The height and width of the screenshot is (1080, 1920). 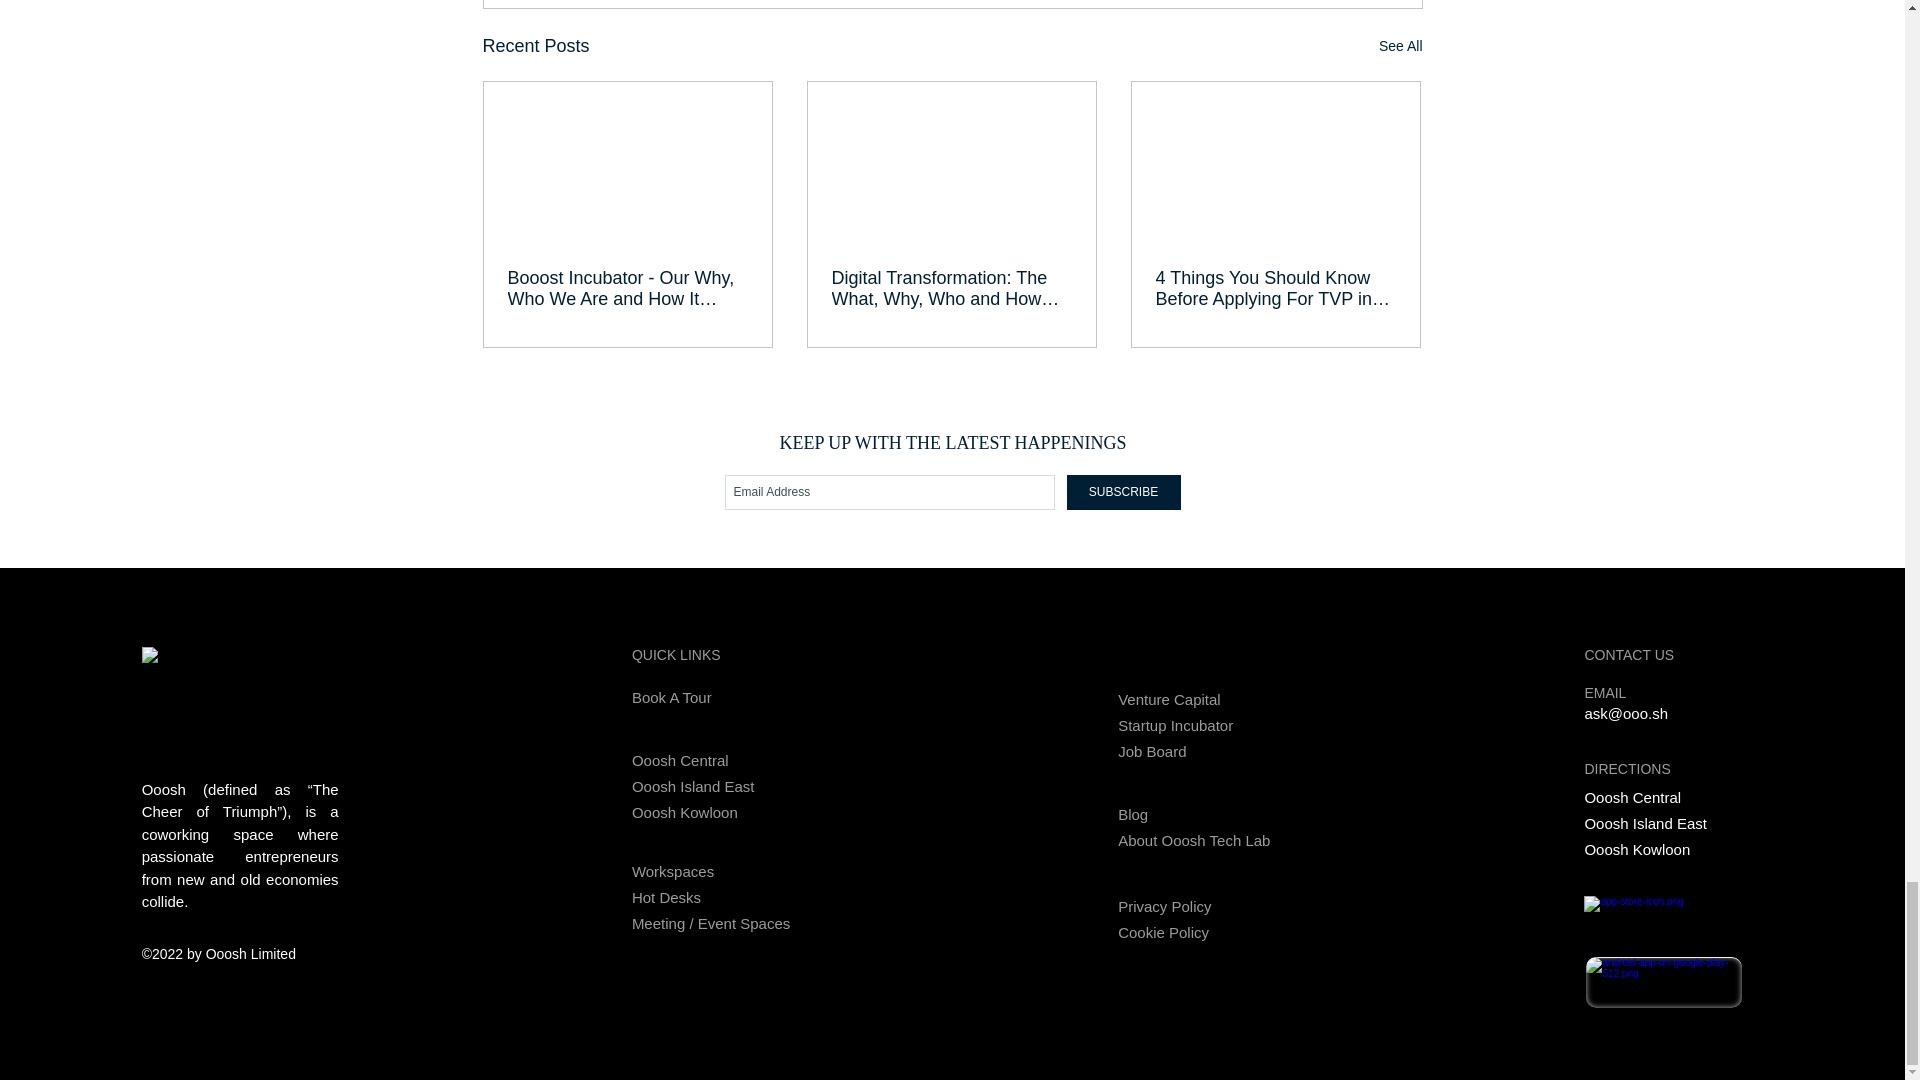 I want to click on See All, so click(x=1400, y=46).